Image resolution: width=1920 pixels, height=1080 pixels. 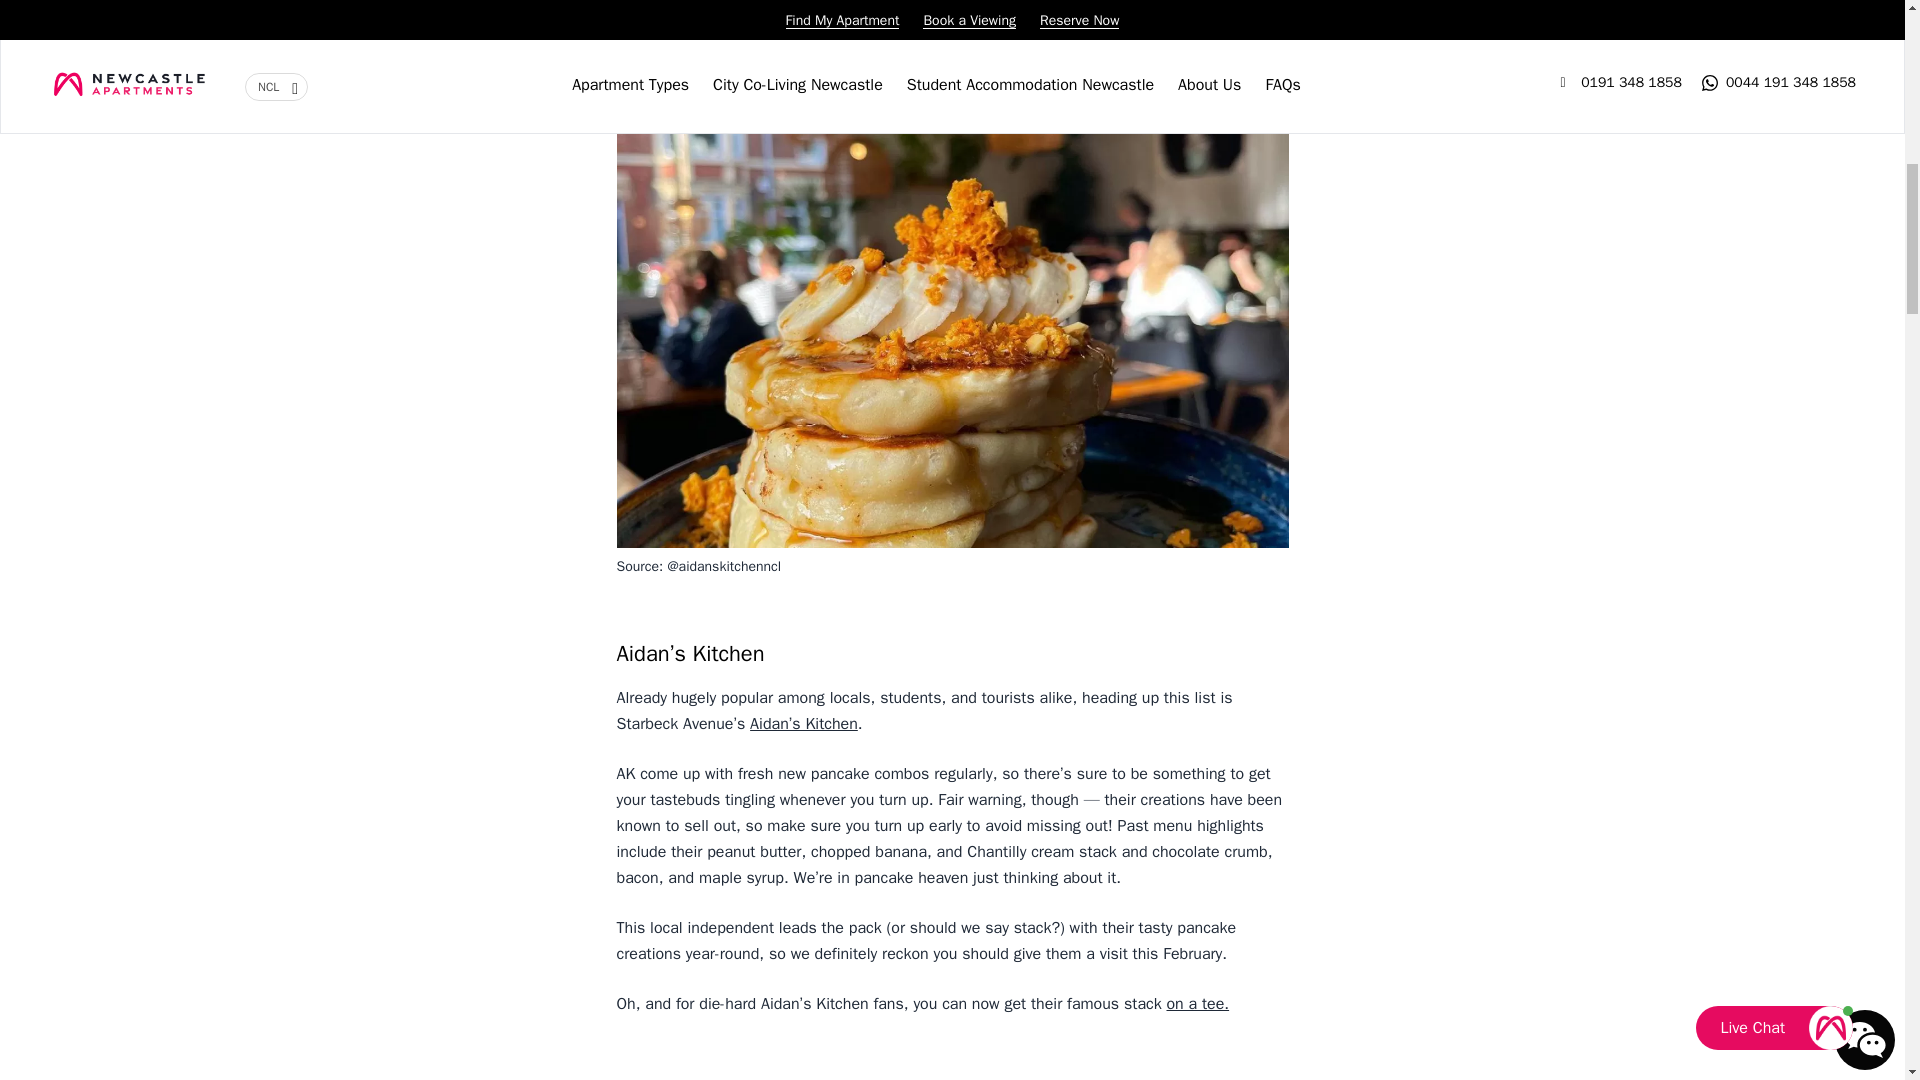 What do you see at coordinates (1196, 1004) in the screenshot?
I see `on a tee.` at bounding box center [1196, 1004].